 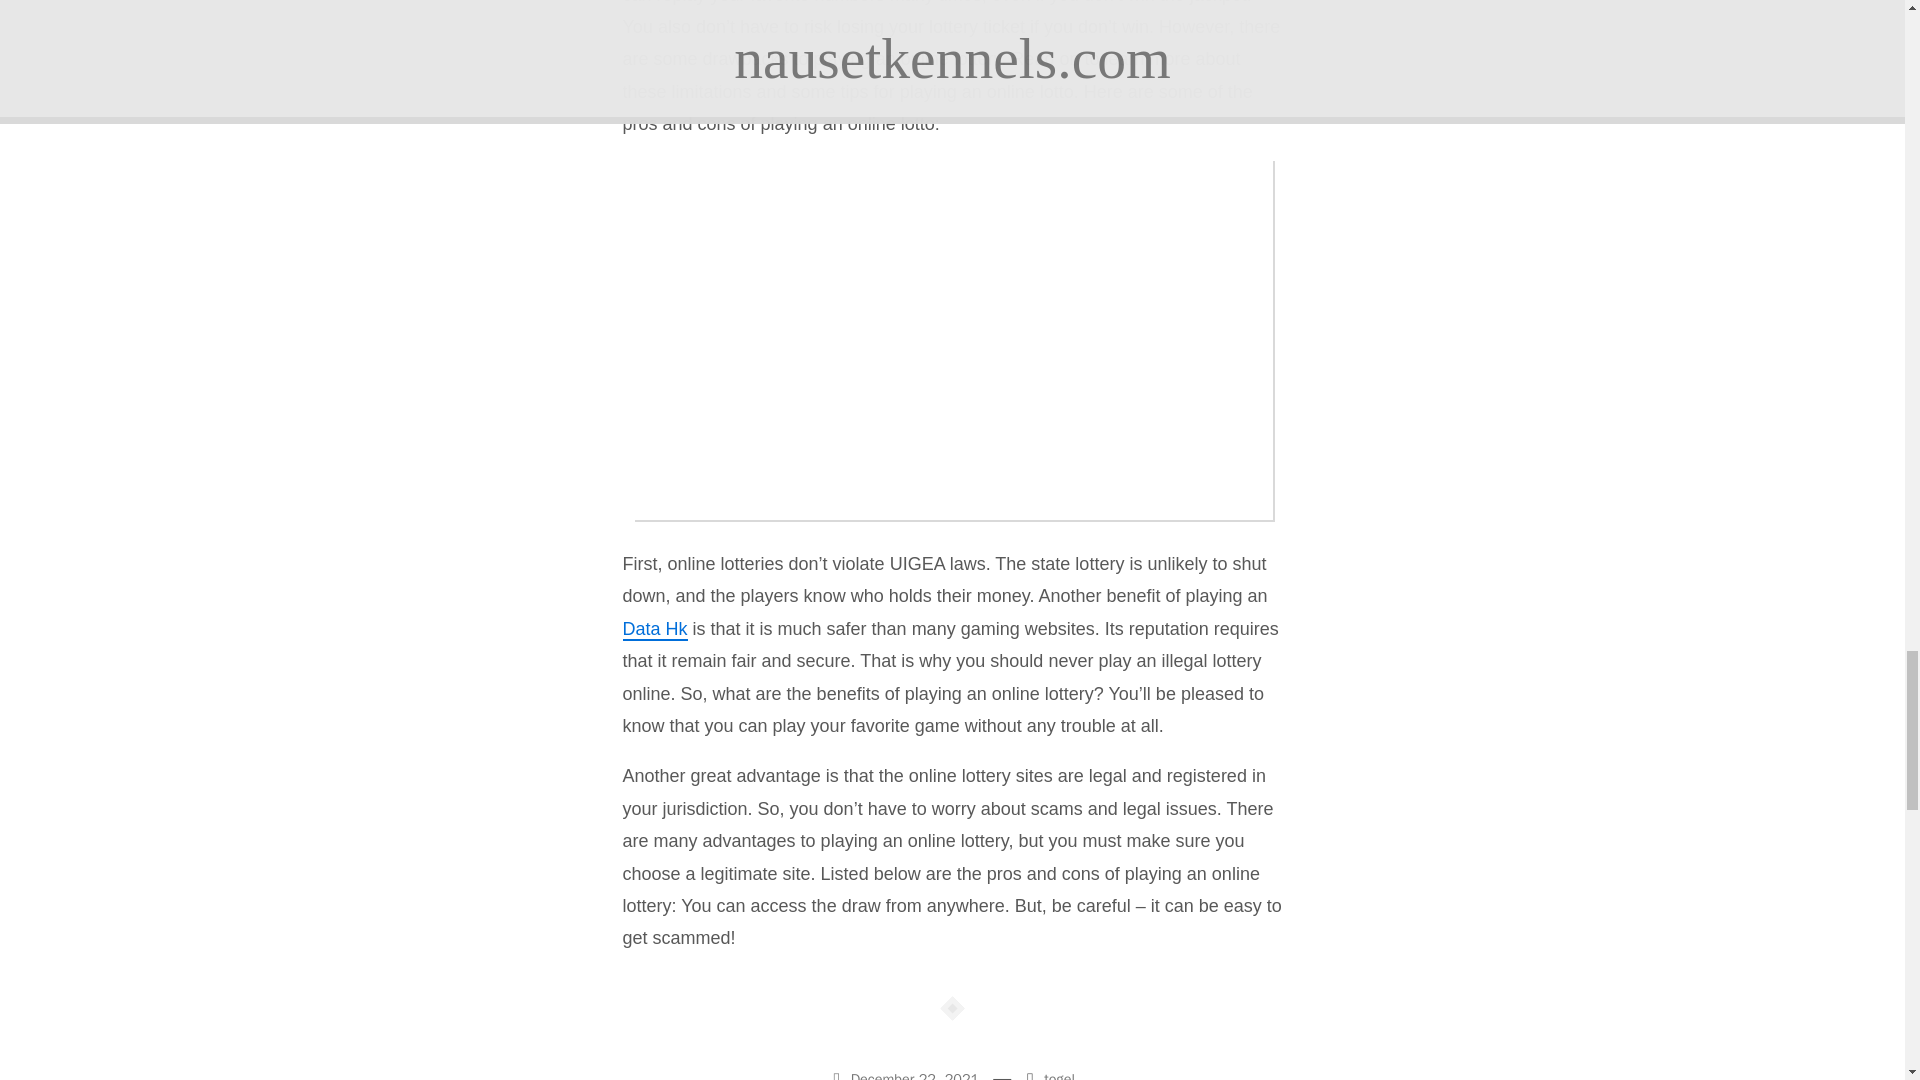 I want to click on Data Hk, so click(x=654, y=630).